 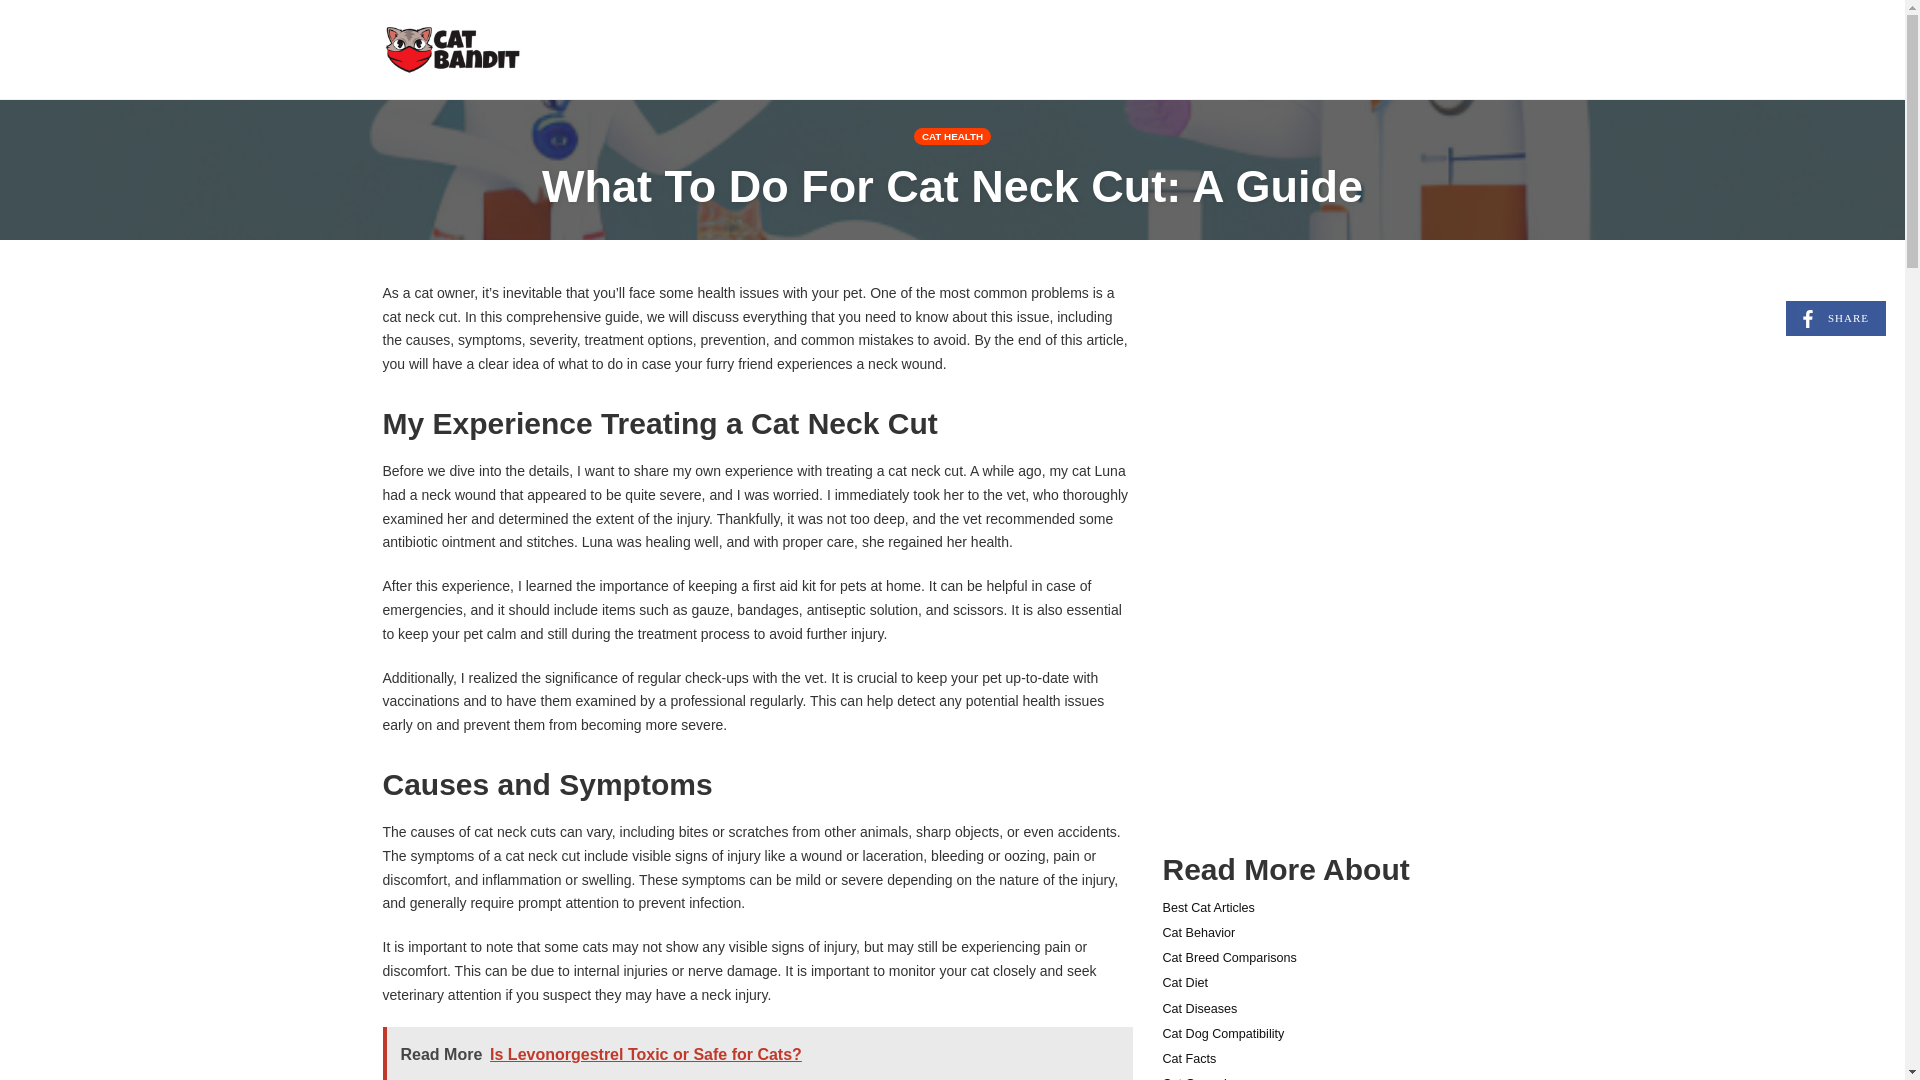 I want to click on Cat Facts, so click(x=1200, y=1078).